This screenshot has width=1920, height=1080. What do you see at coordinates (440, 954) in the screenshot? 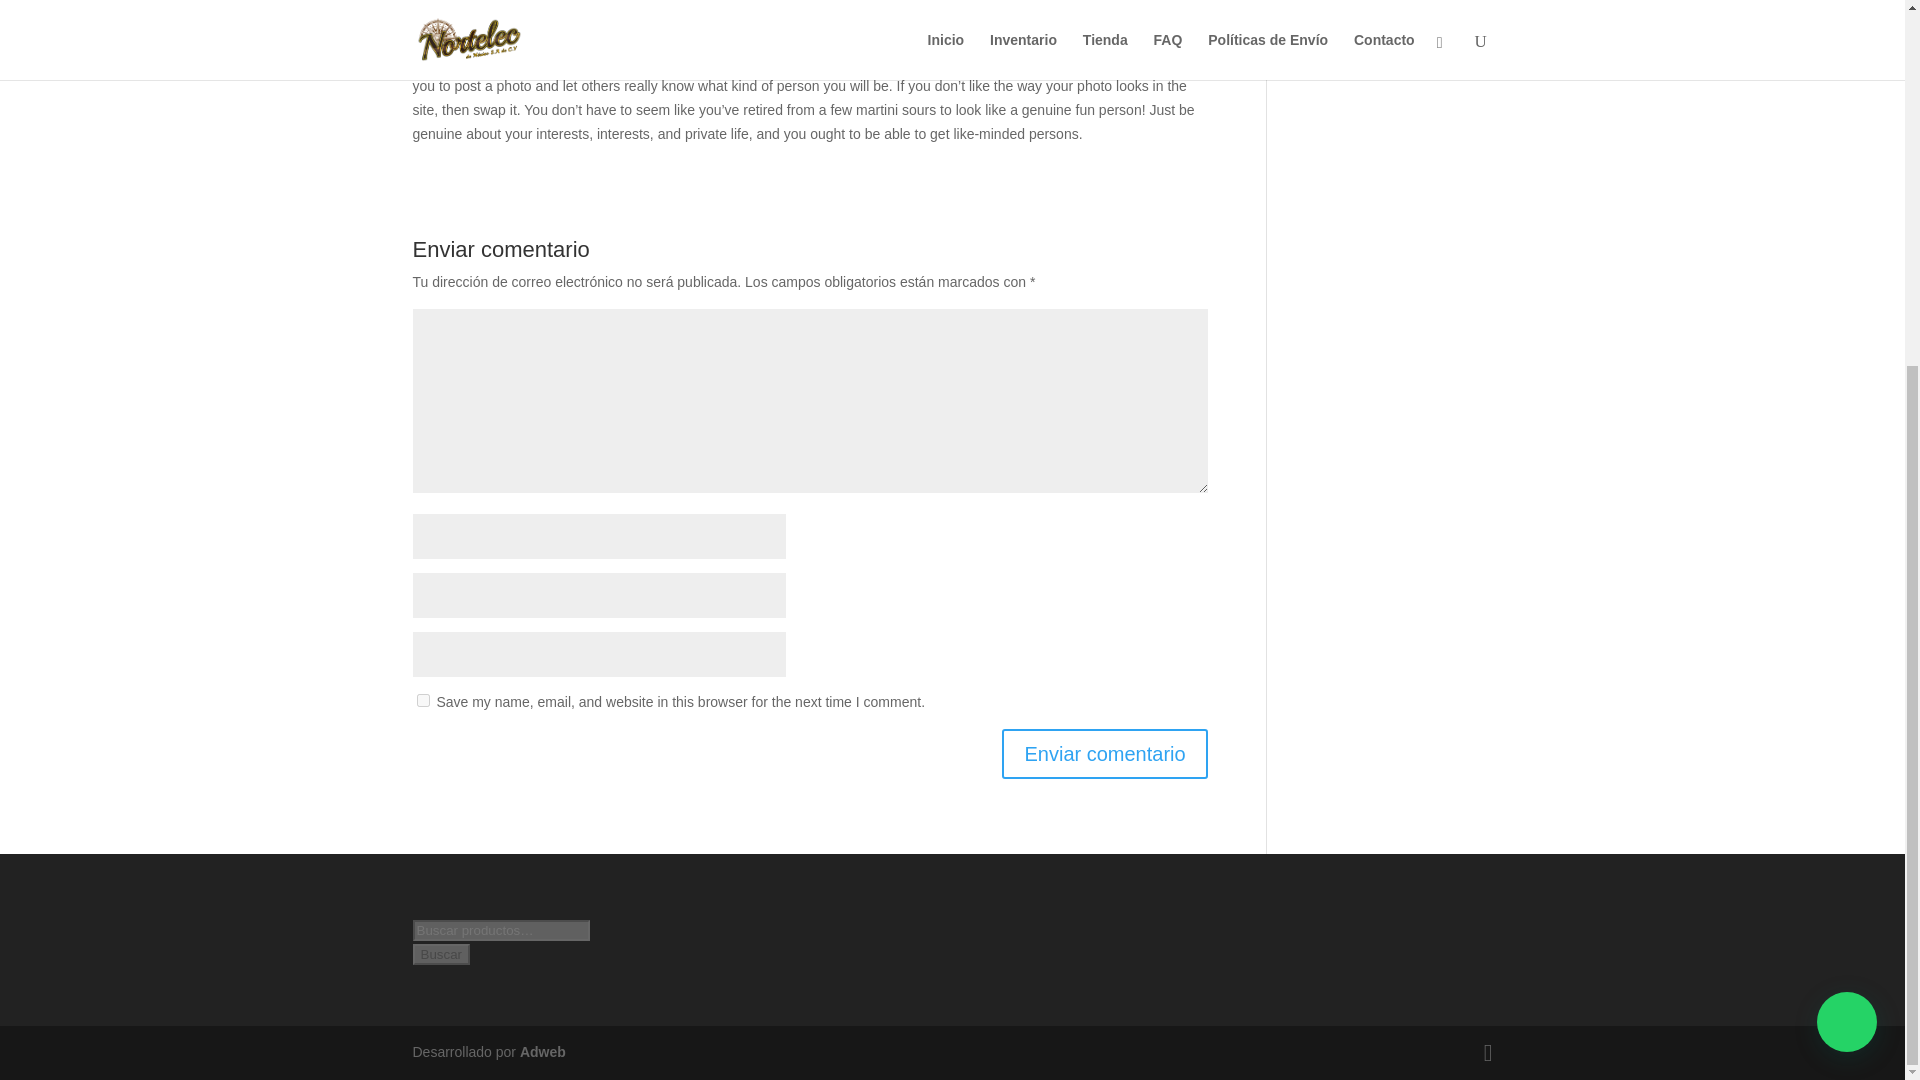
I see `Buscar` at bounding box center [440, 954].